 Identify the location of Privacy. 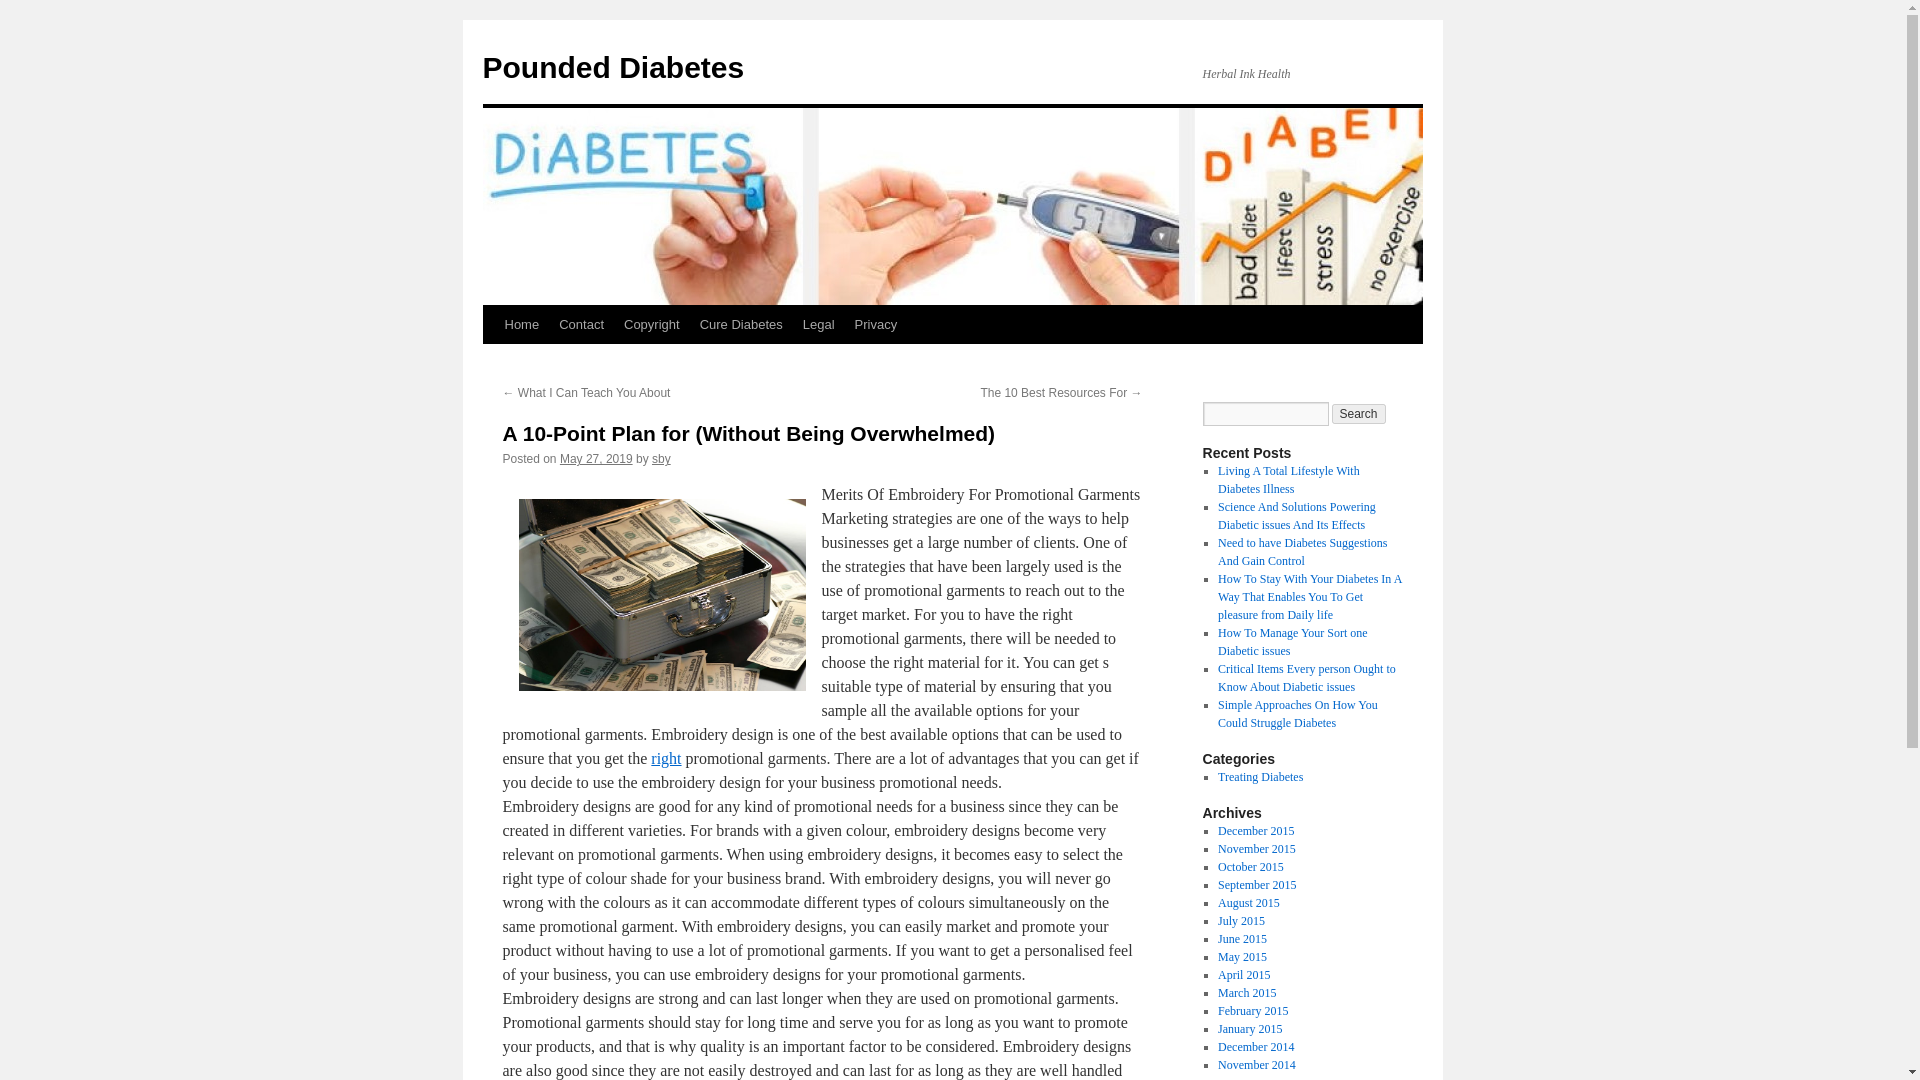
(876, 324).